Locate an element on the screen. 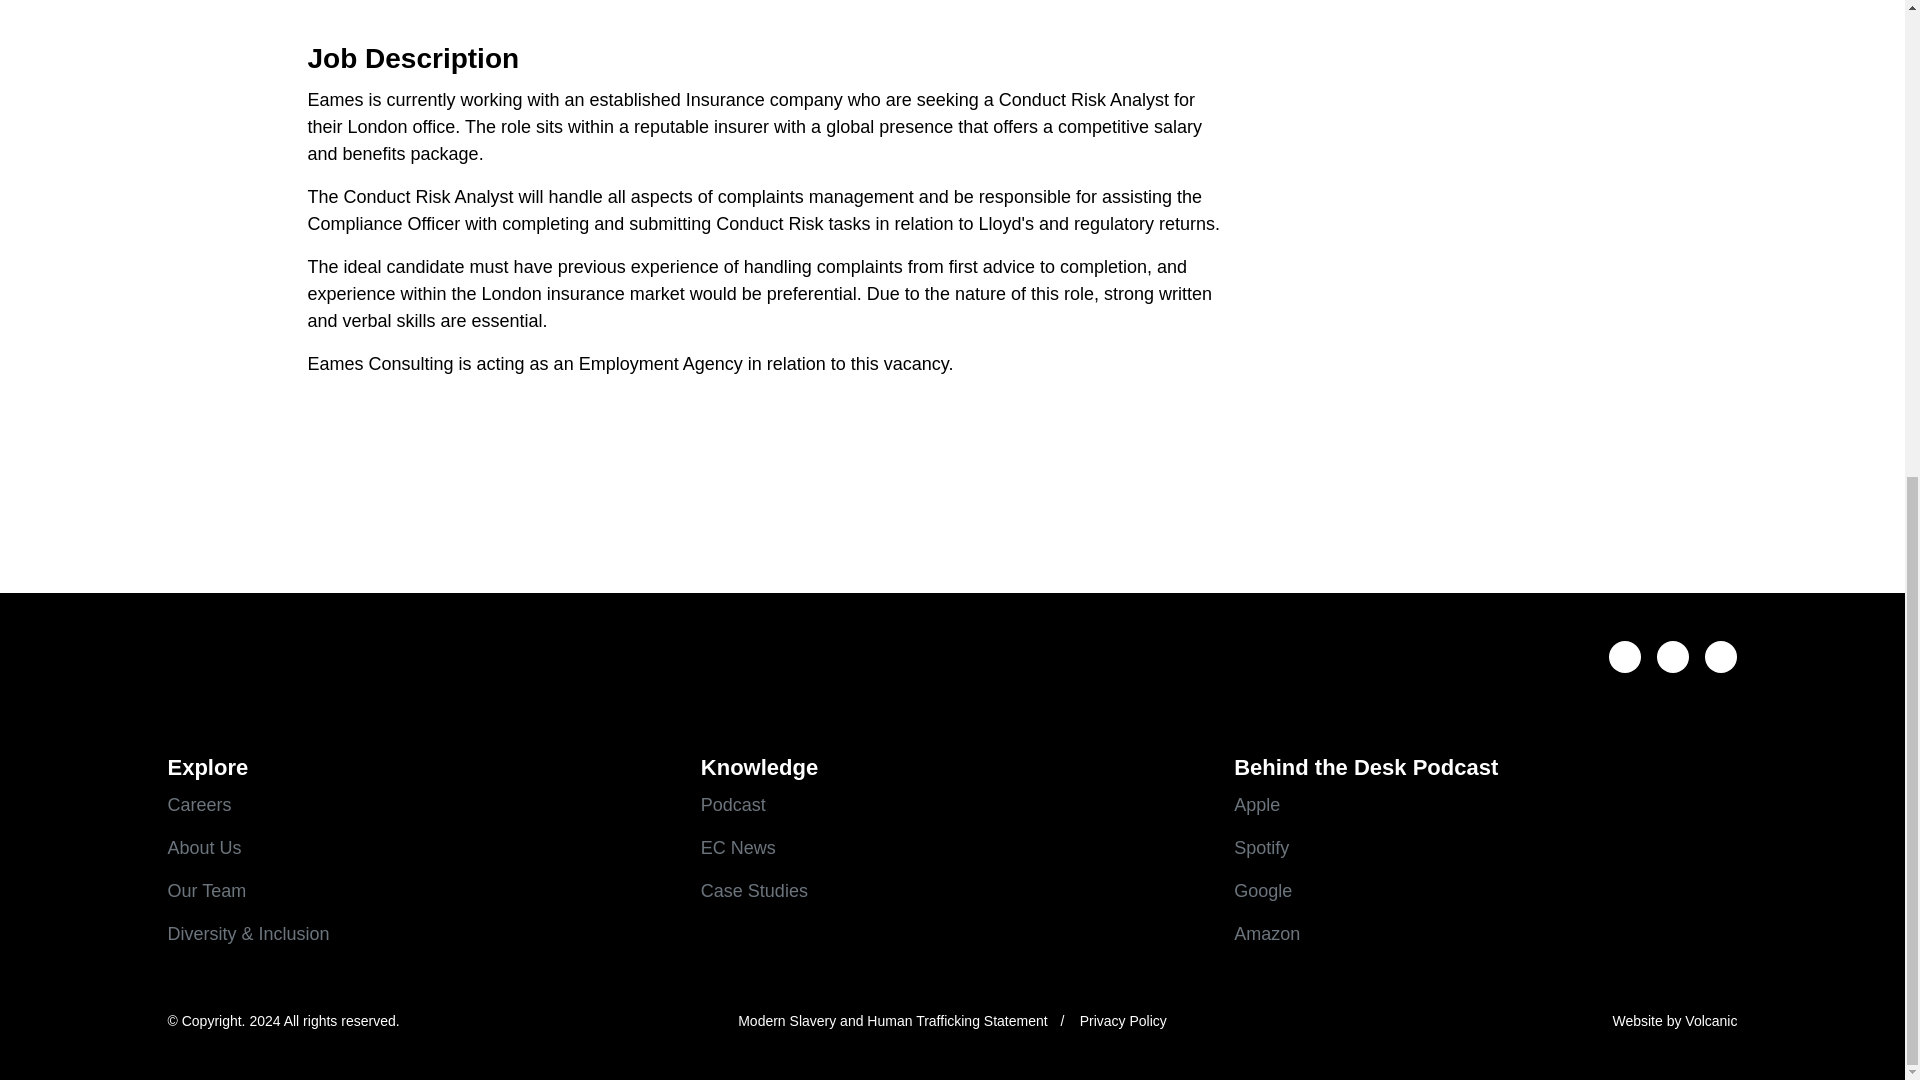 This screenshot has height=1080, width=1920. Google is located at coordinates (1486, 892).